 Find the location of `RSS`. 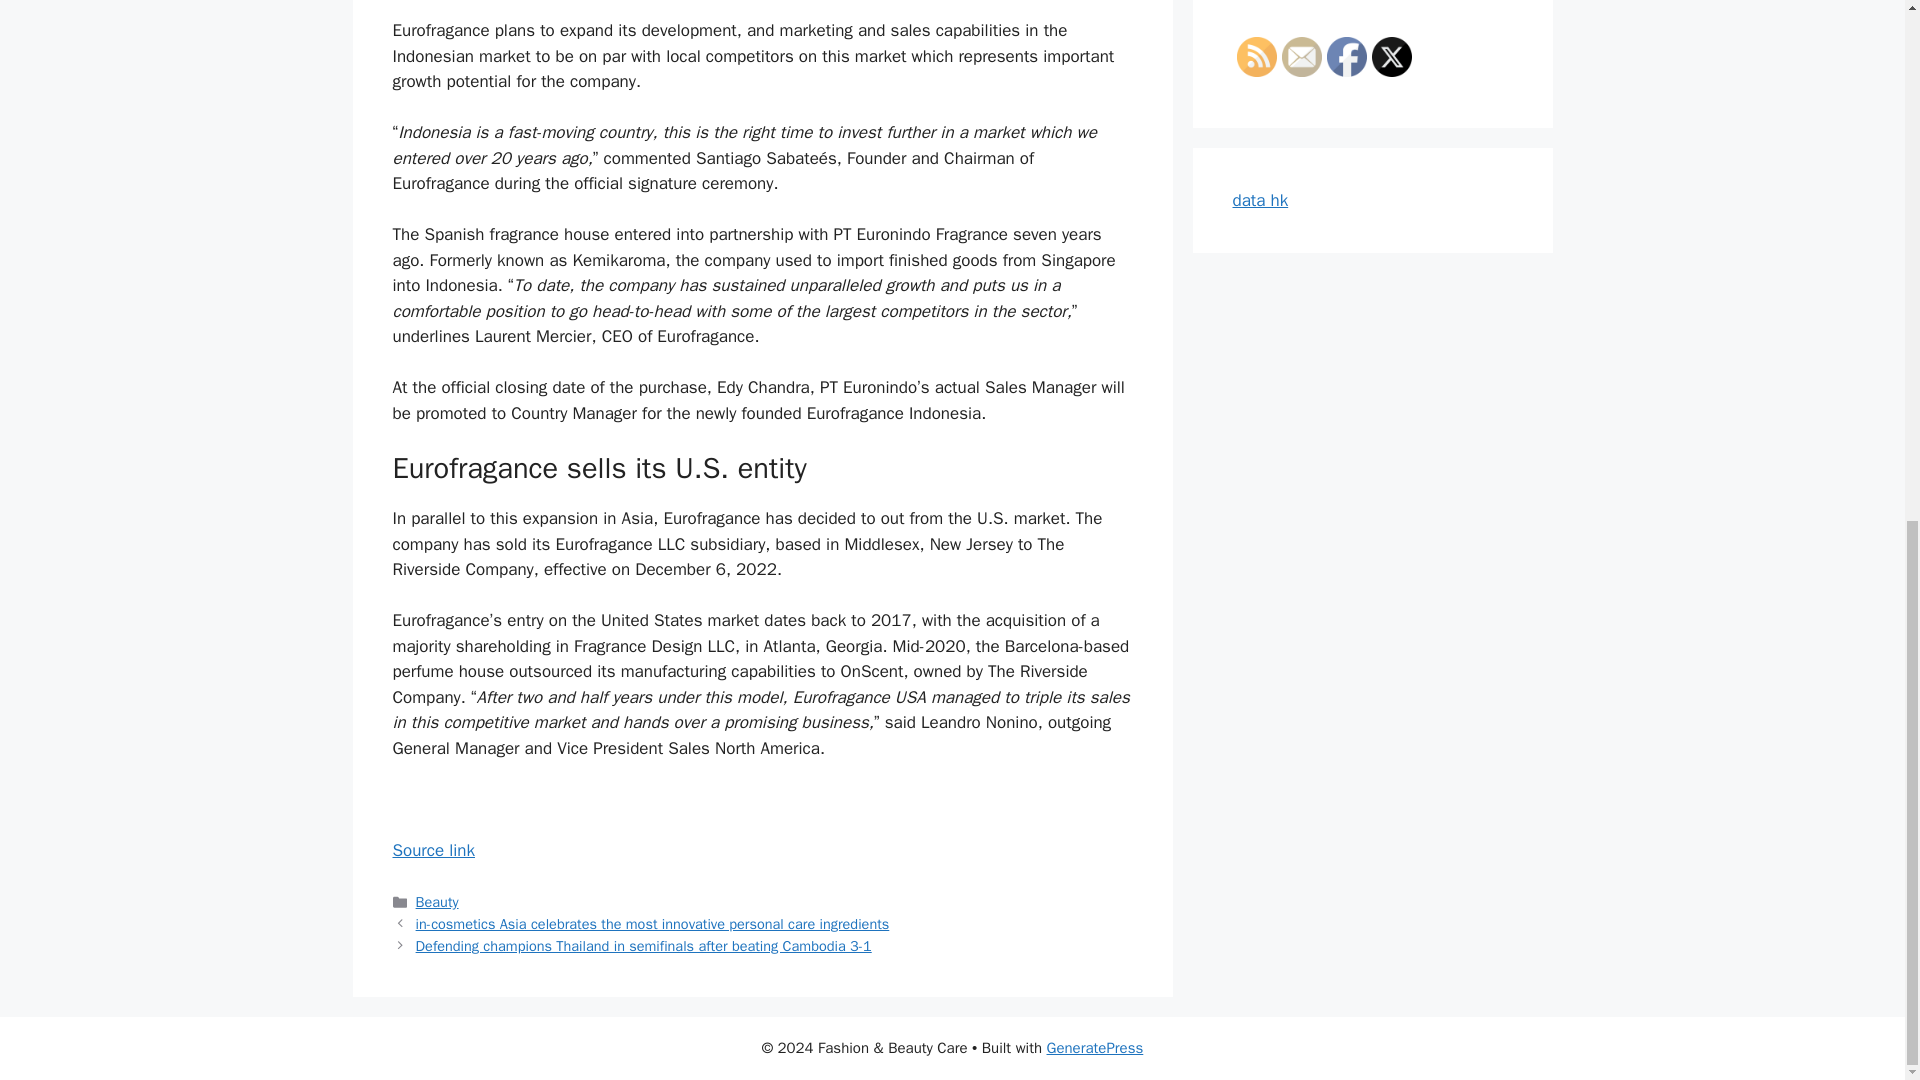

RSS is located at coordinates (1256, 56).